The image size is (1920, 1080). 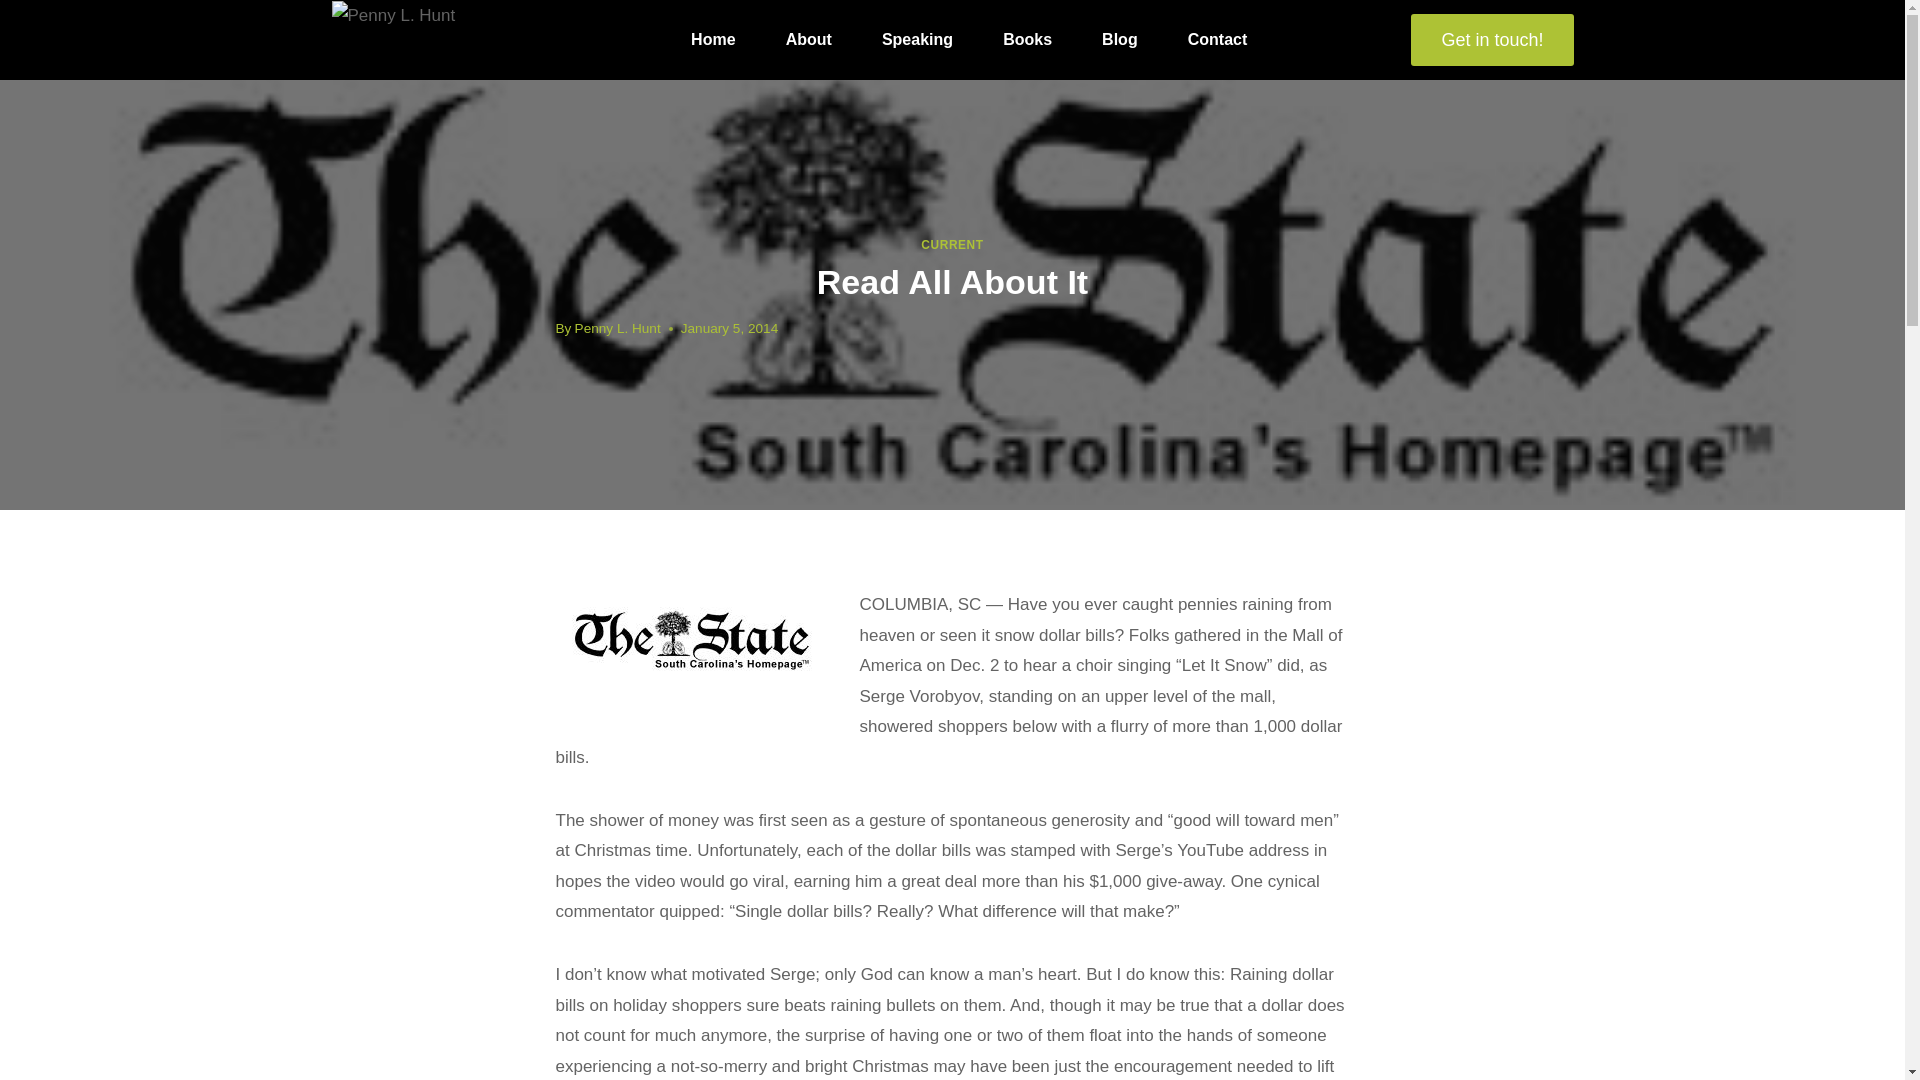 What do you see at coordinates (1492, 40) in the screenshot?
I see `Get in touch!` at bounding box center [1492, 40].